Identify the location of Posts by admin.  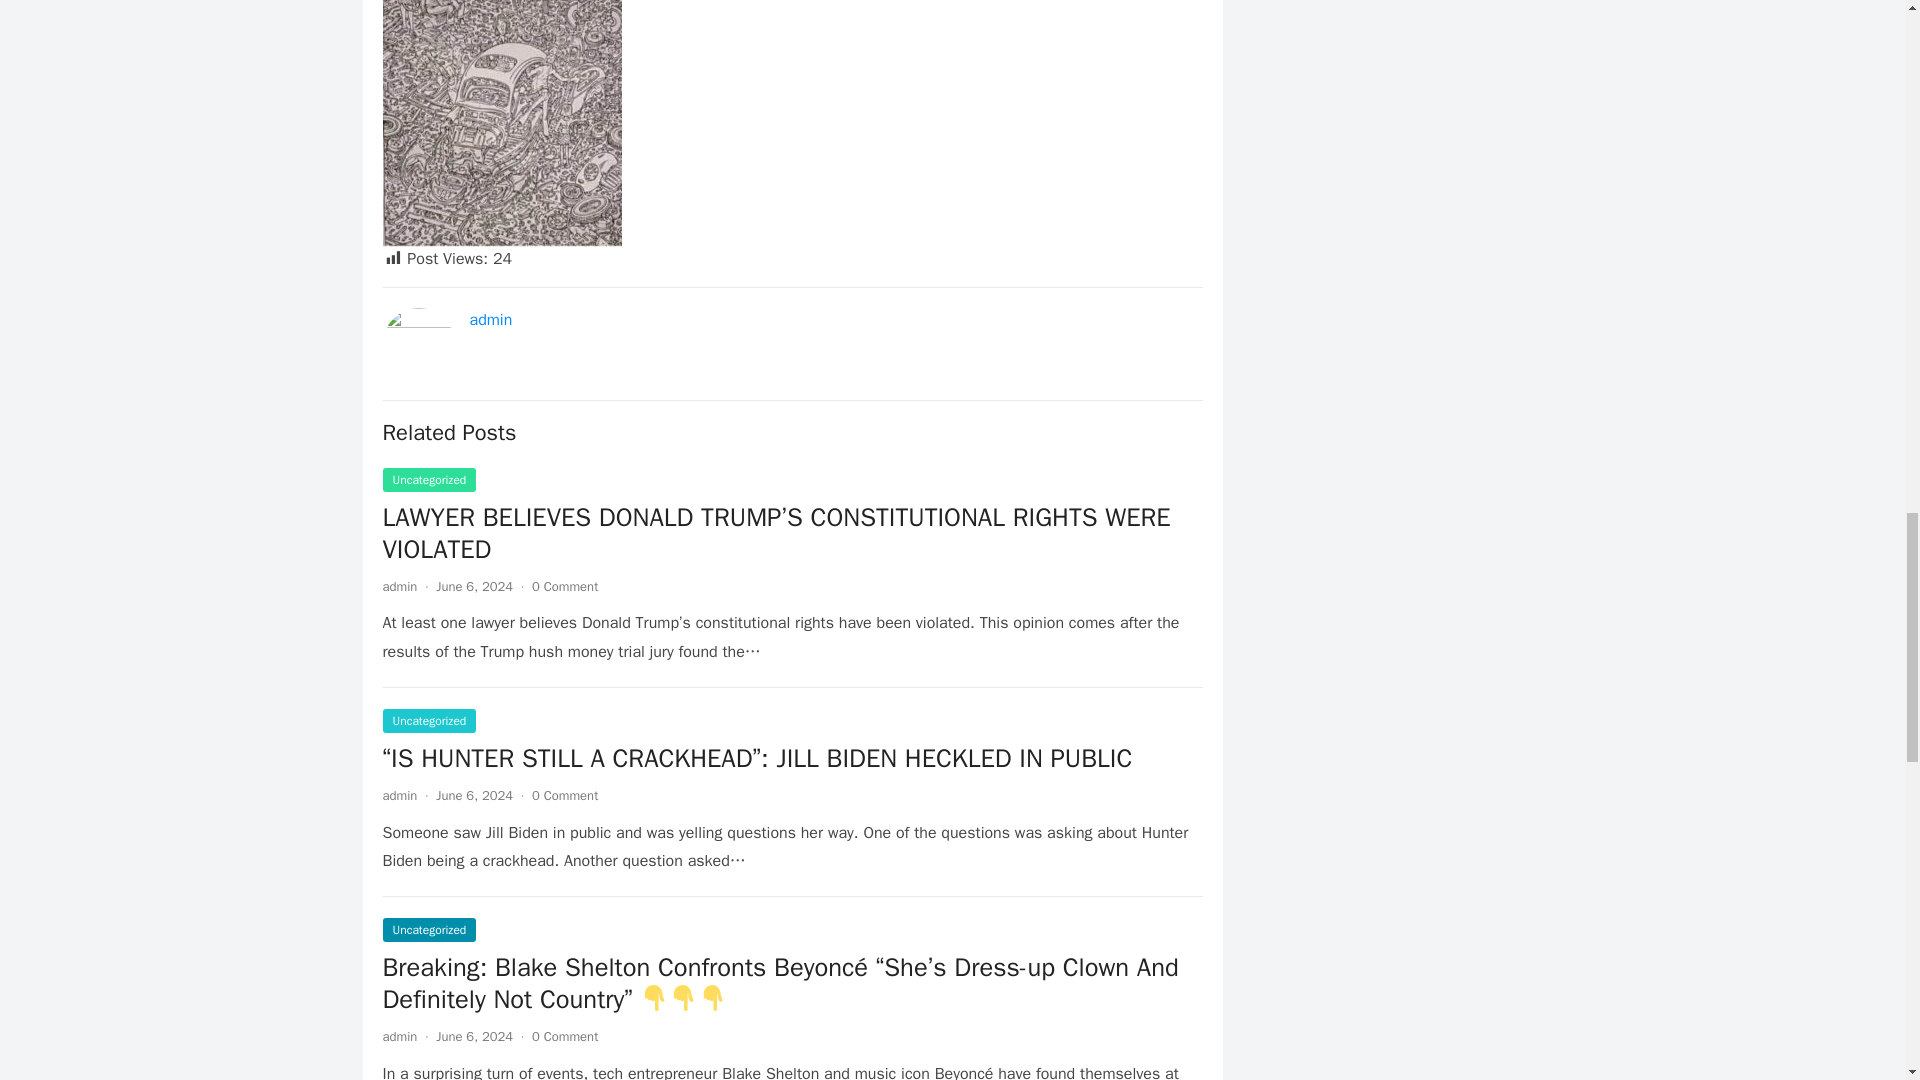
(399, 795).